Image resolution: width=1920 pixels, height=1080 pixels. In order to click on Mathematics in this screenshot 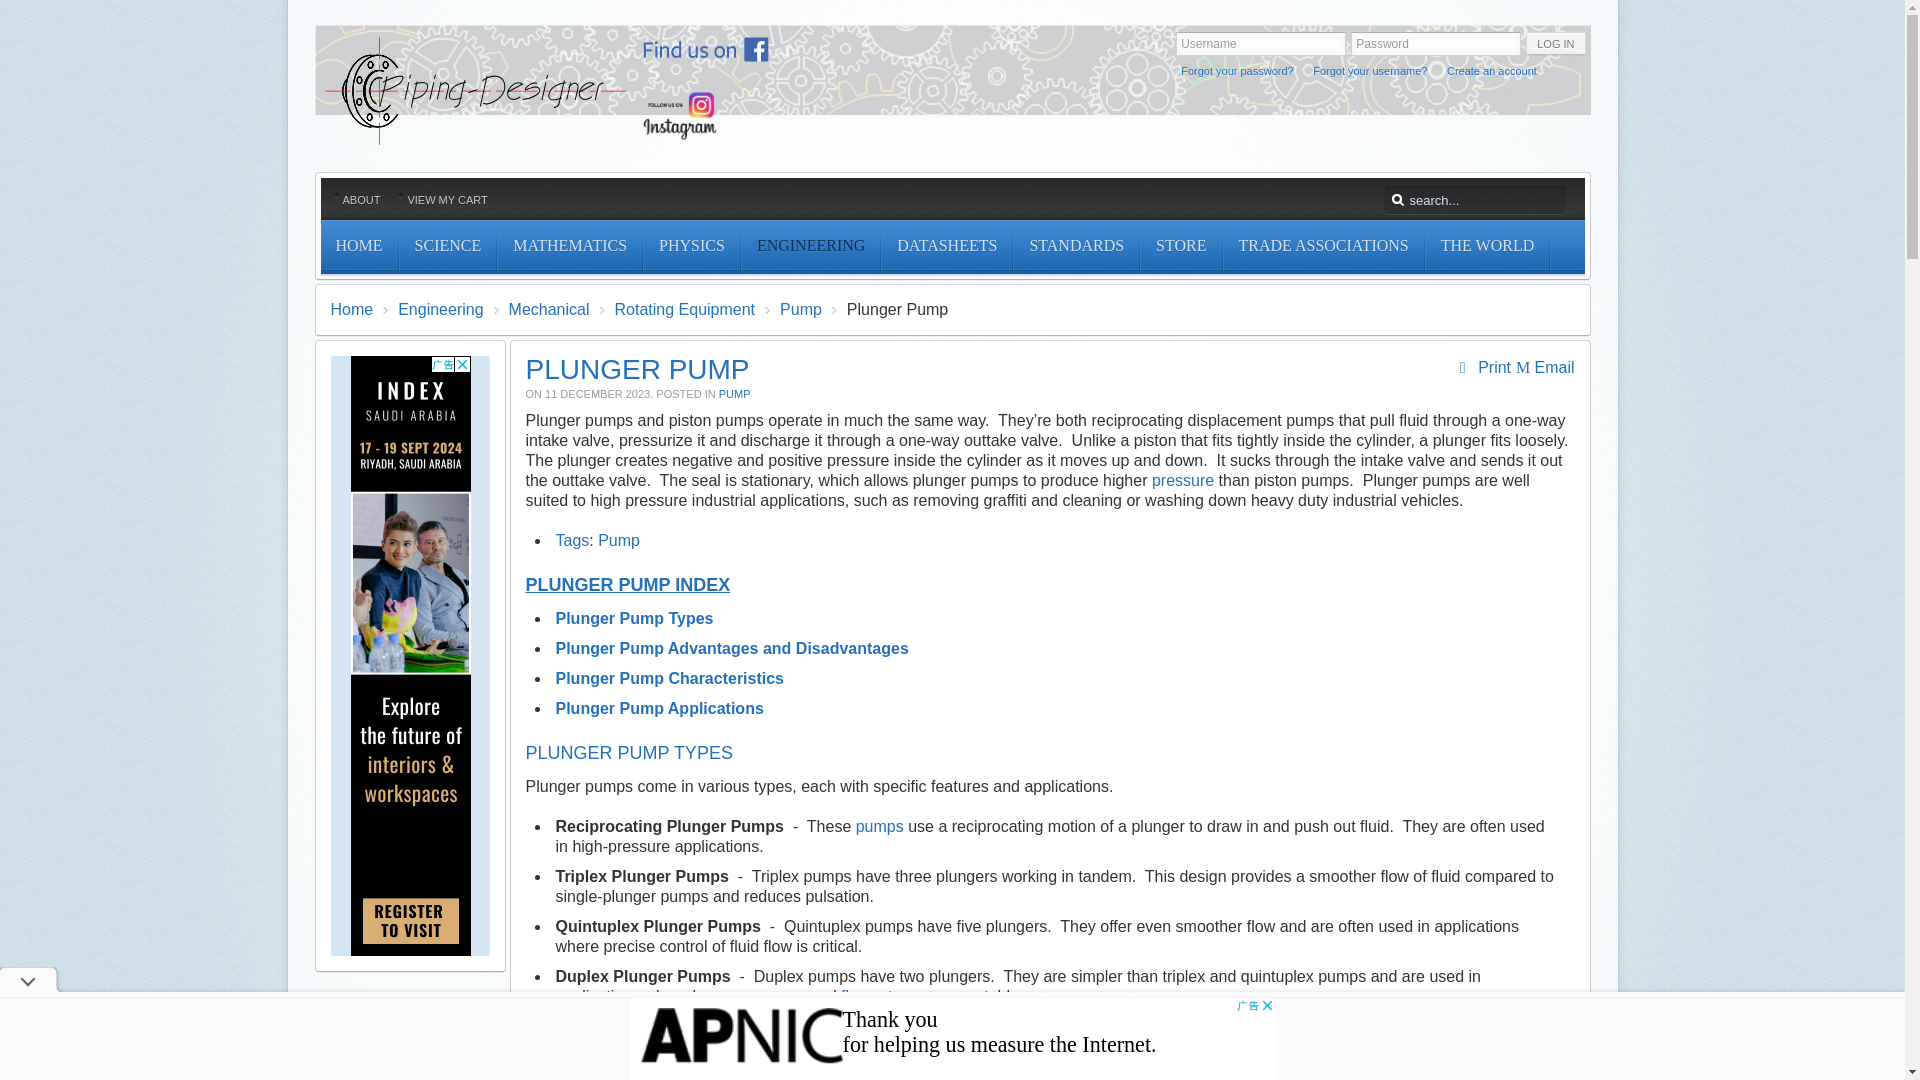, I will do `click(569, 246)`.